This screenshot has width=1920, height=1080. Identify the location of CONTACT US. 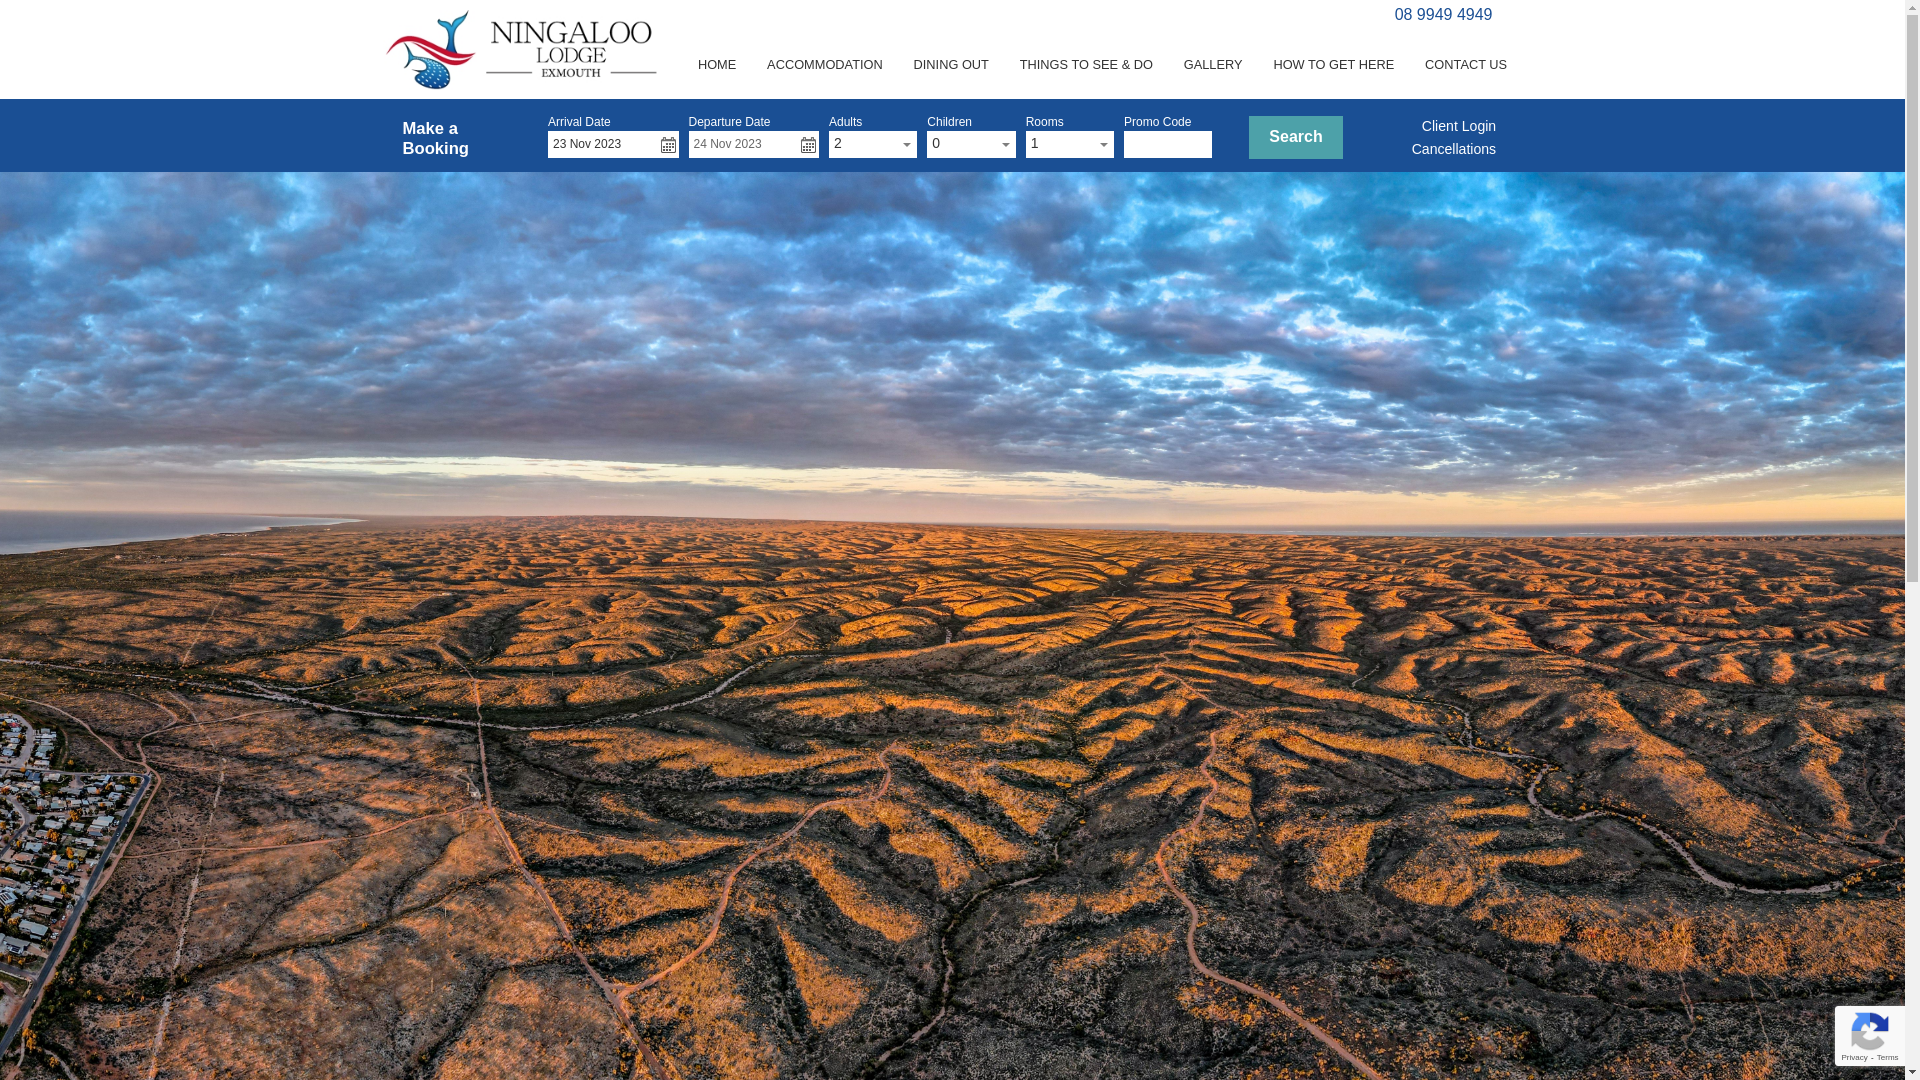
(1466, 64).